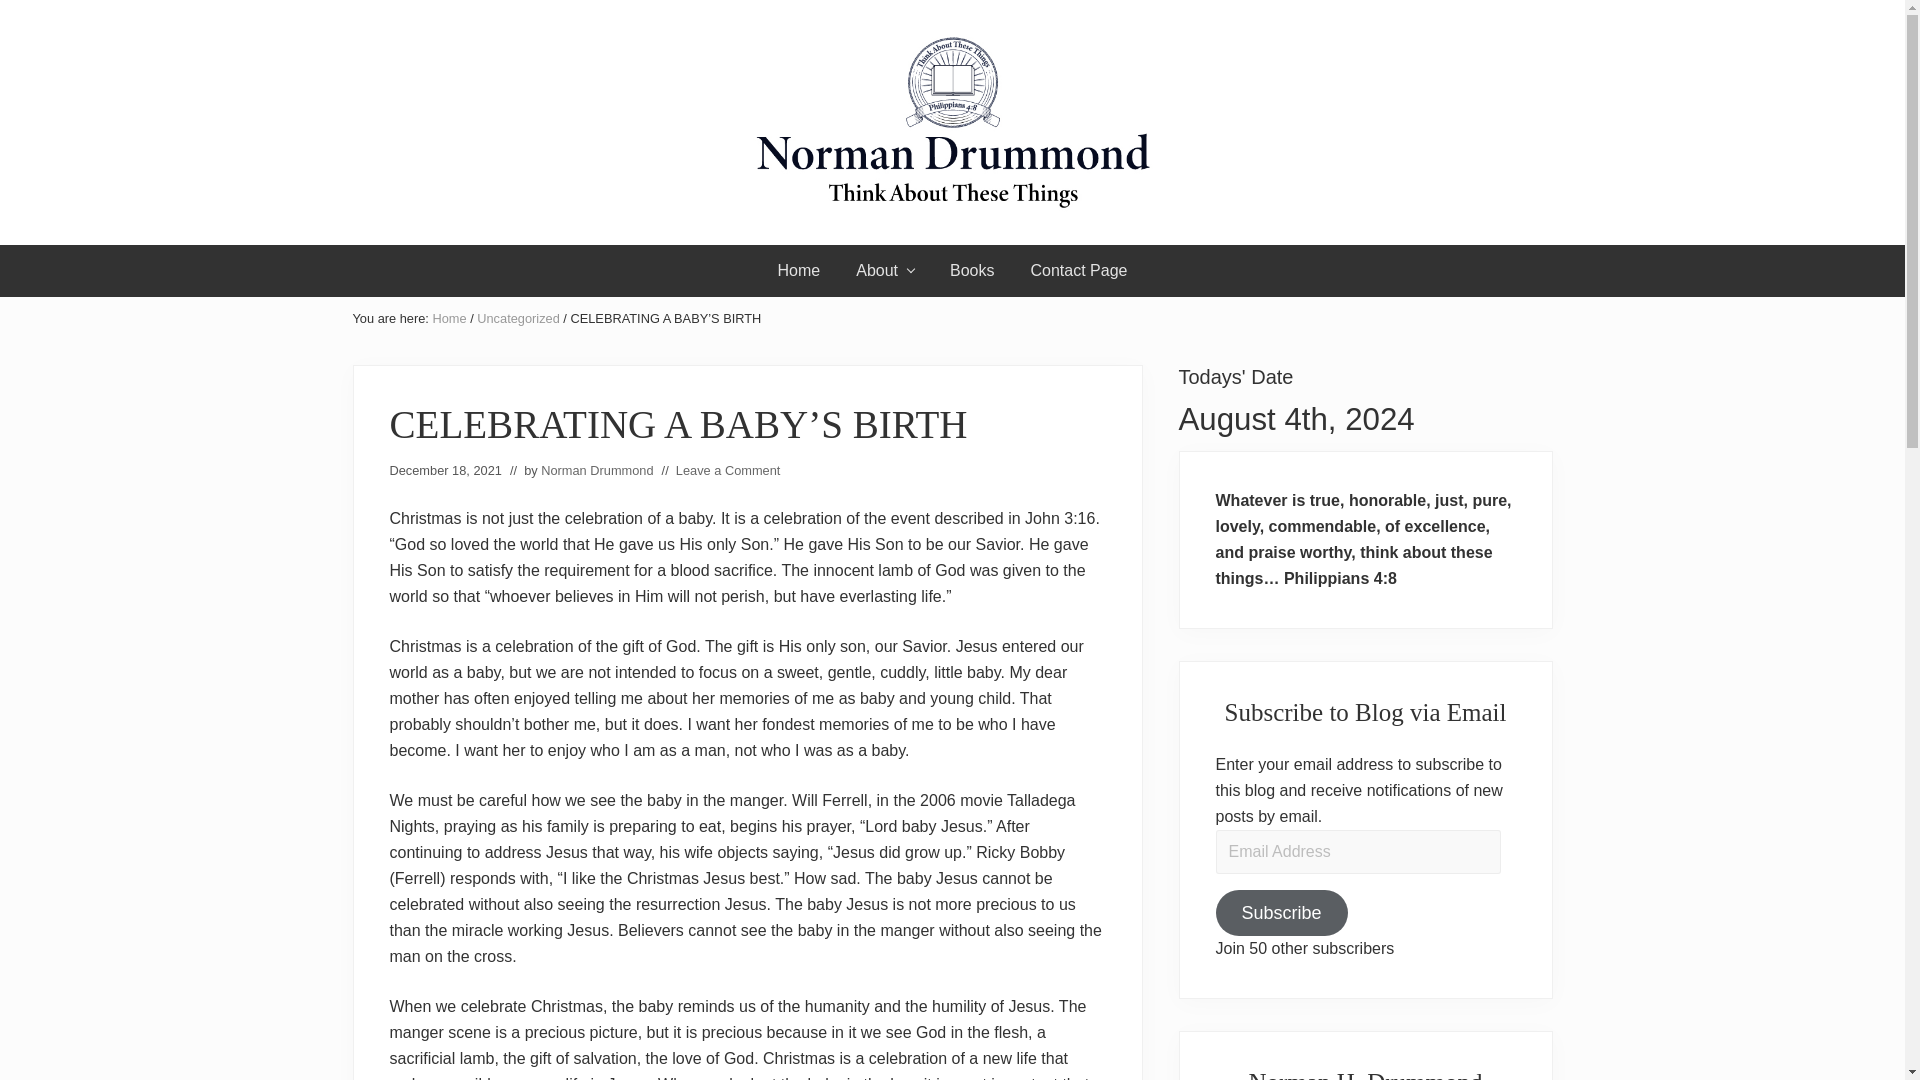  Describe the element at coordinates (596, 470) in the screenshot. I see `Norman Drummond` at that location.